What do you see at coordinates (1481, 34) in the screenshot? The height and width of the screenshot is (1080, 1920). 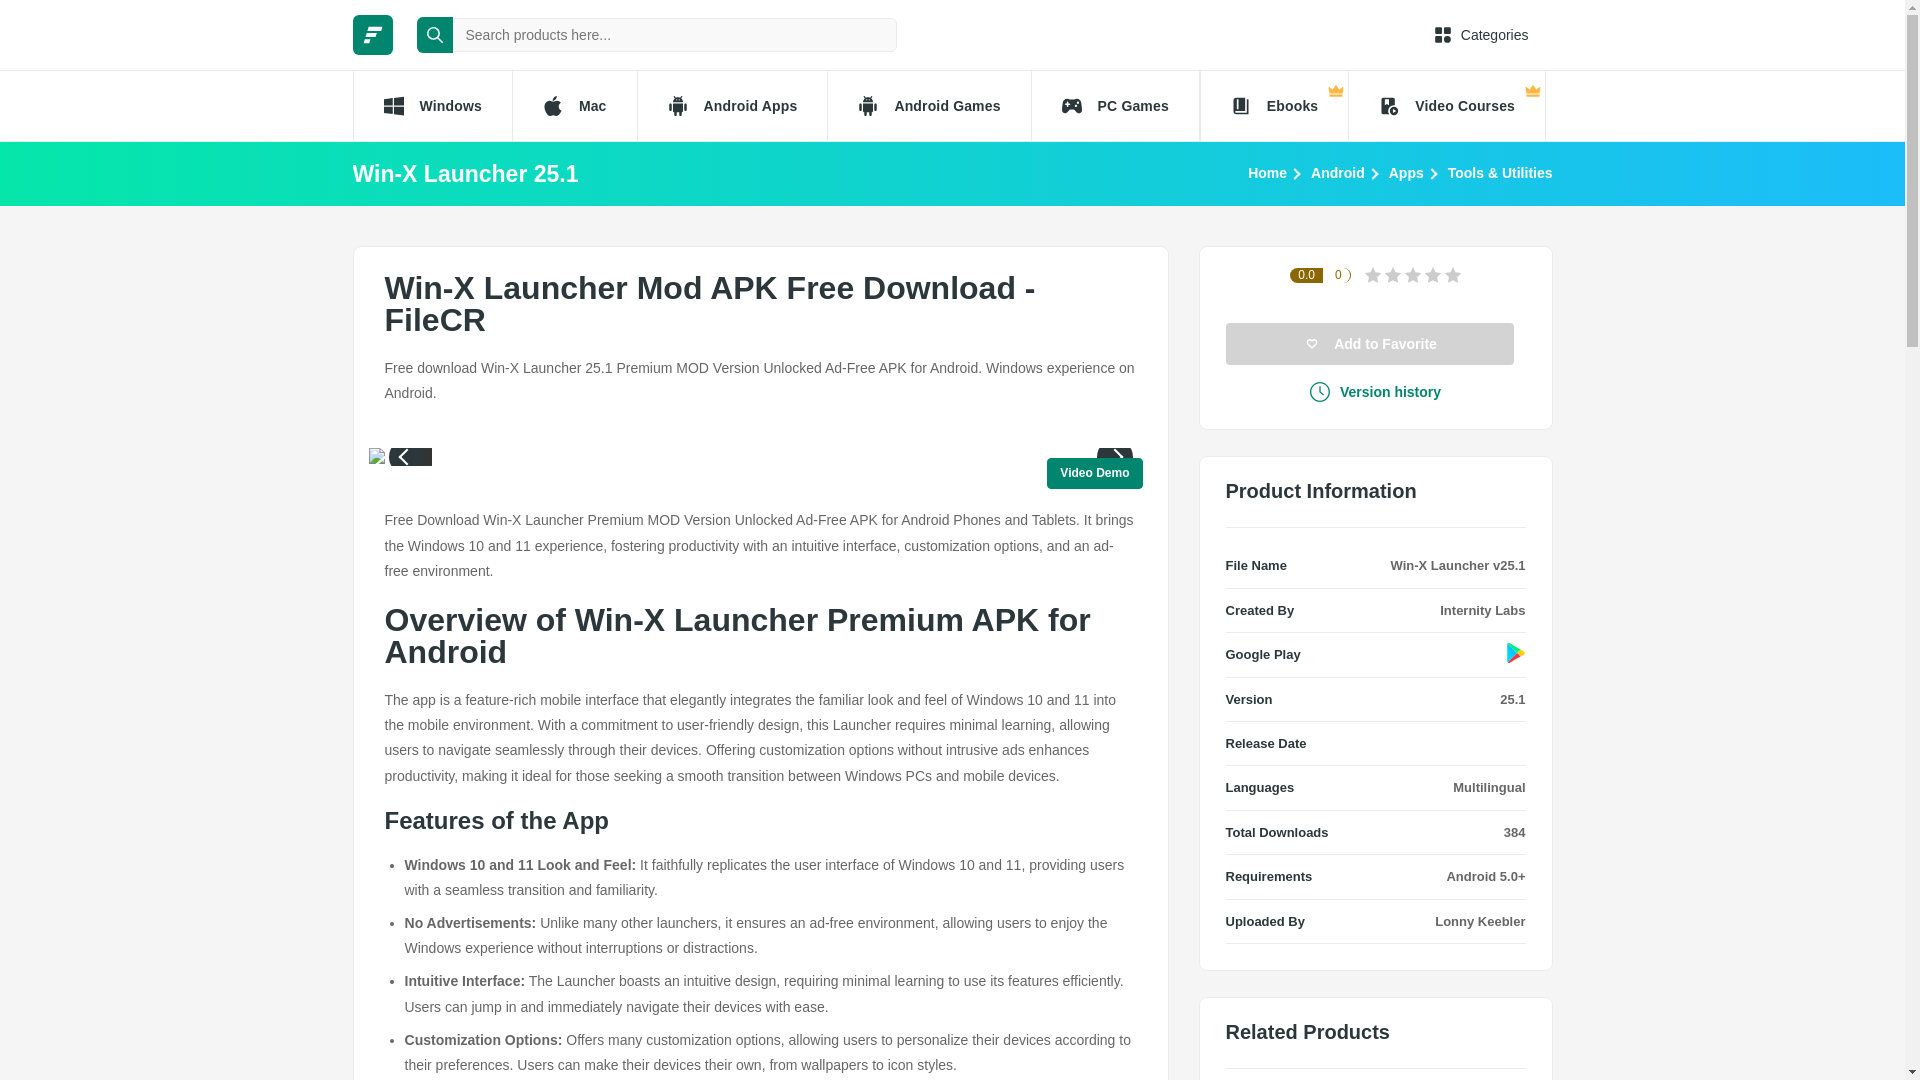 I see `Categories` at bounding box center [1481, 34].